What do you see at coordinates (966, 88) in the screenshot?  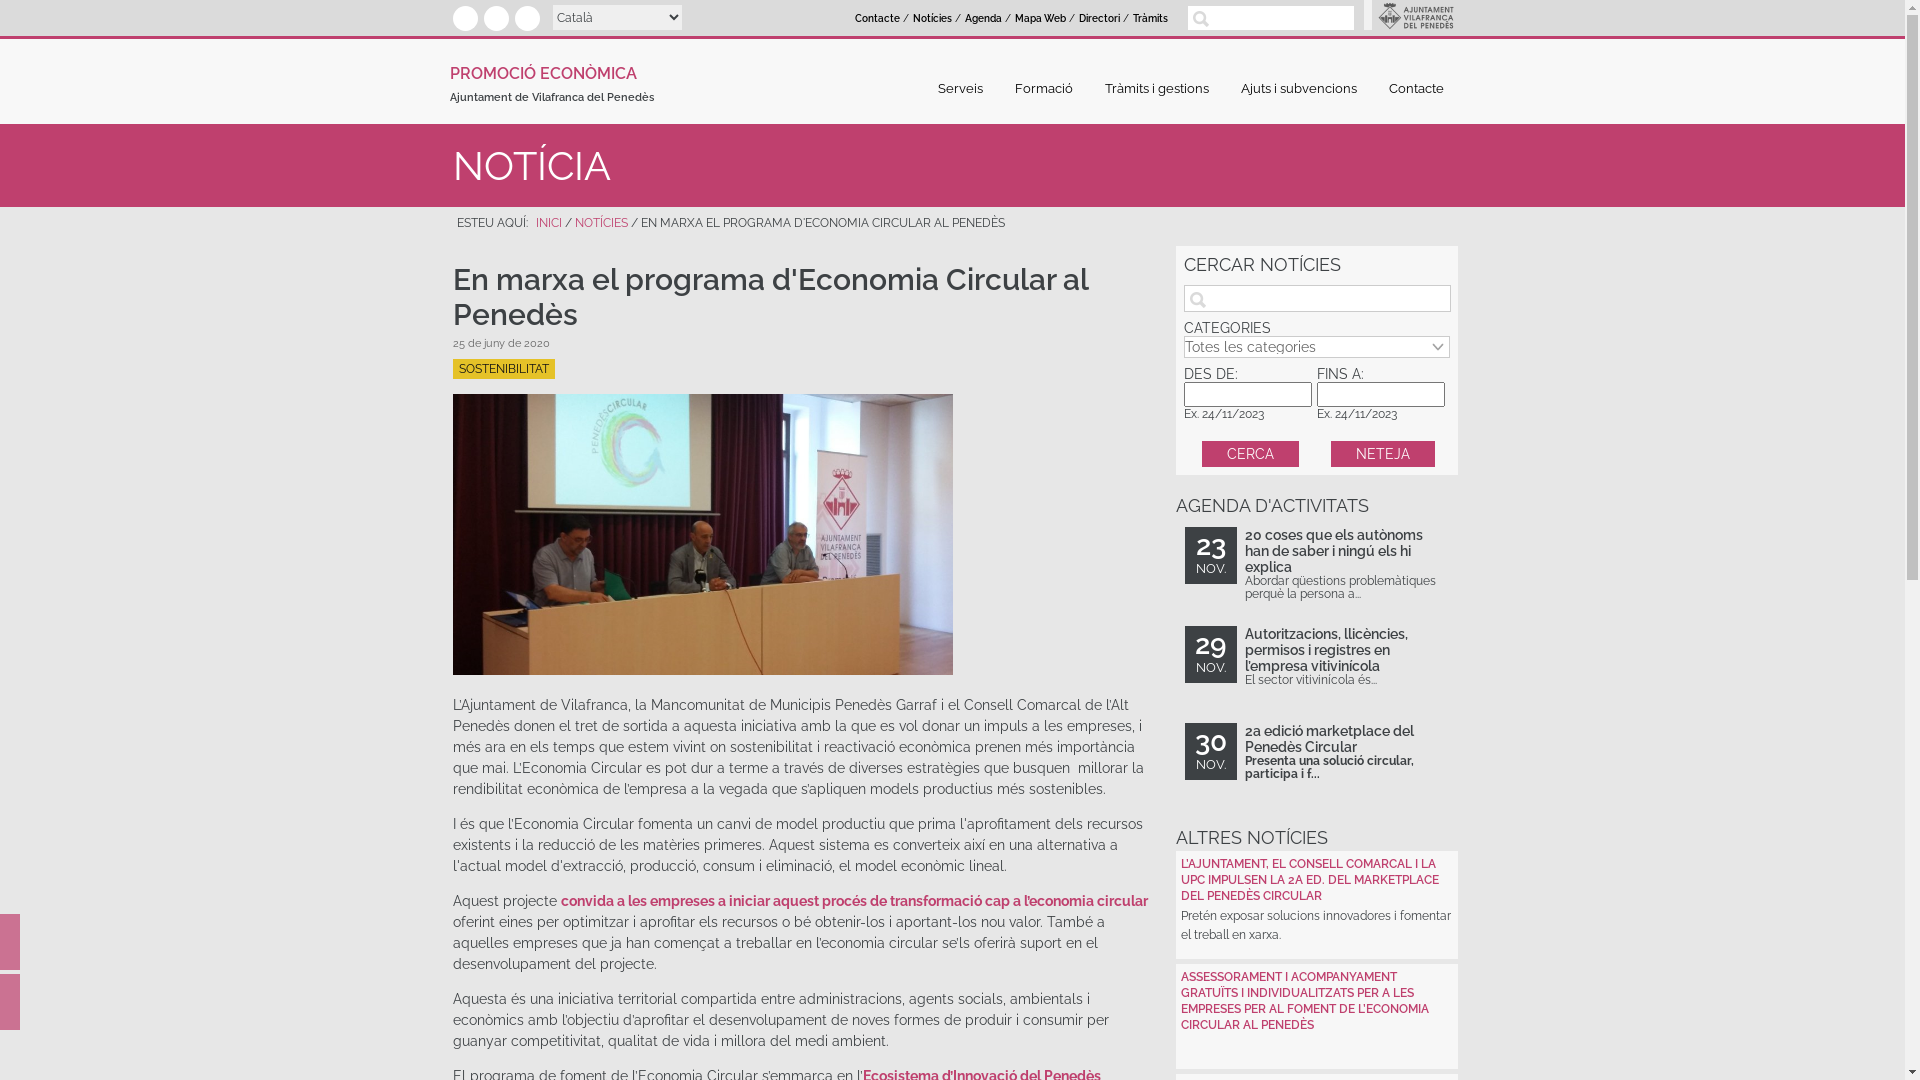 I see `Serveis` at bounding box center [966, 88].